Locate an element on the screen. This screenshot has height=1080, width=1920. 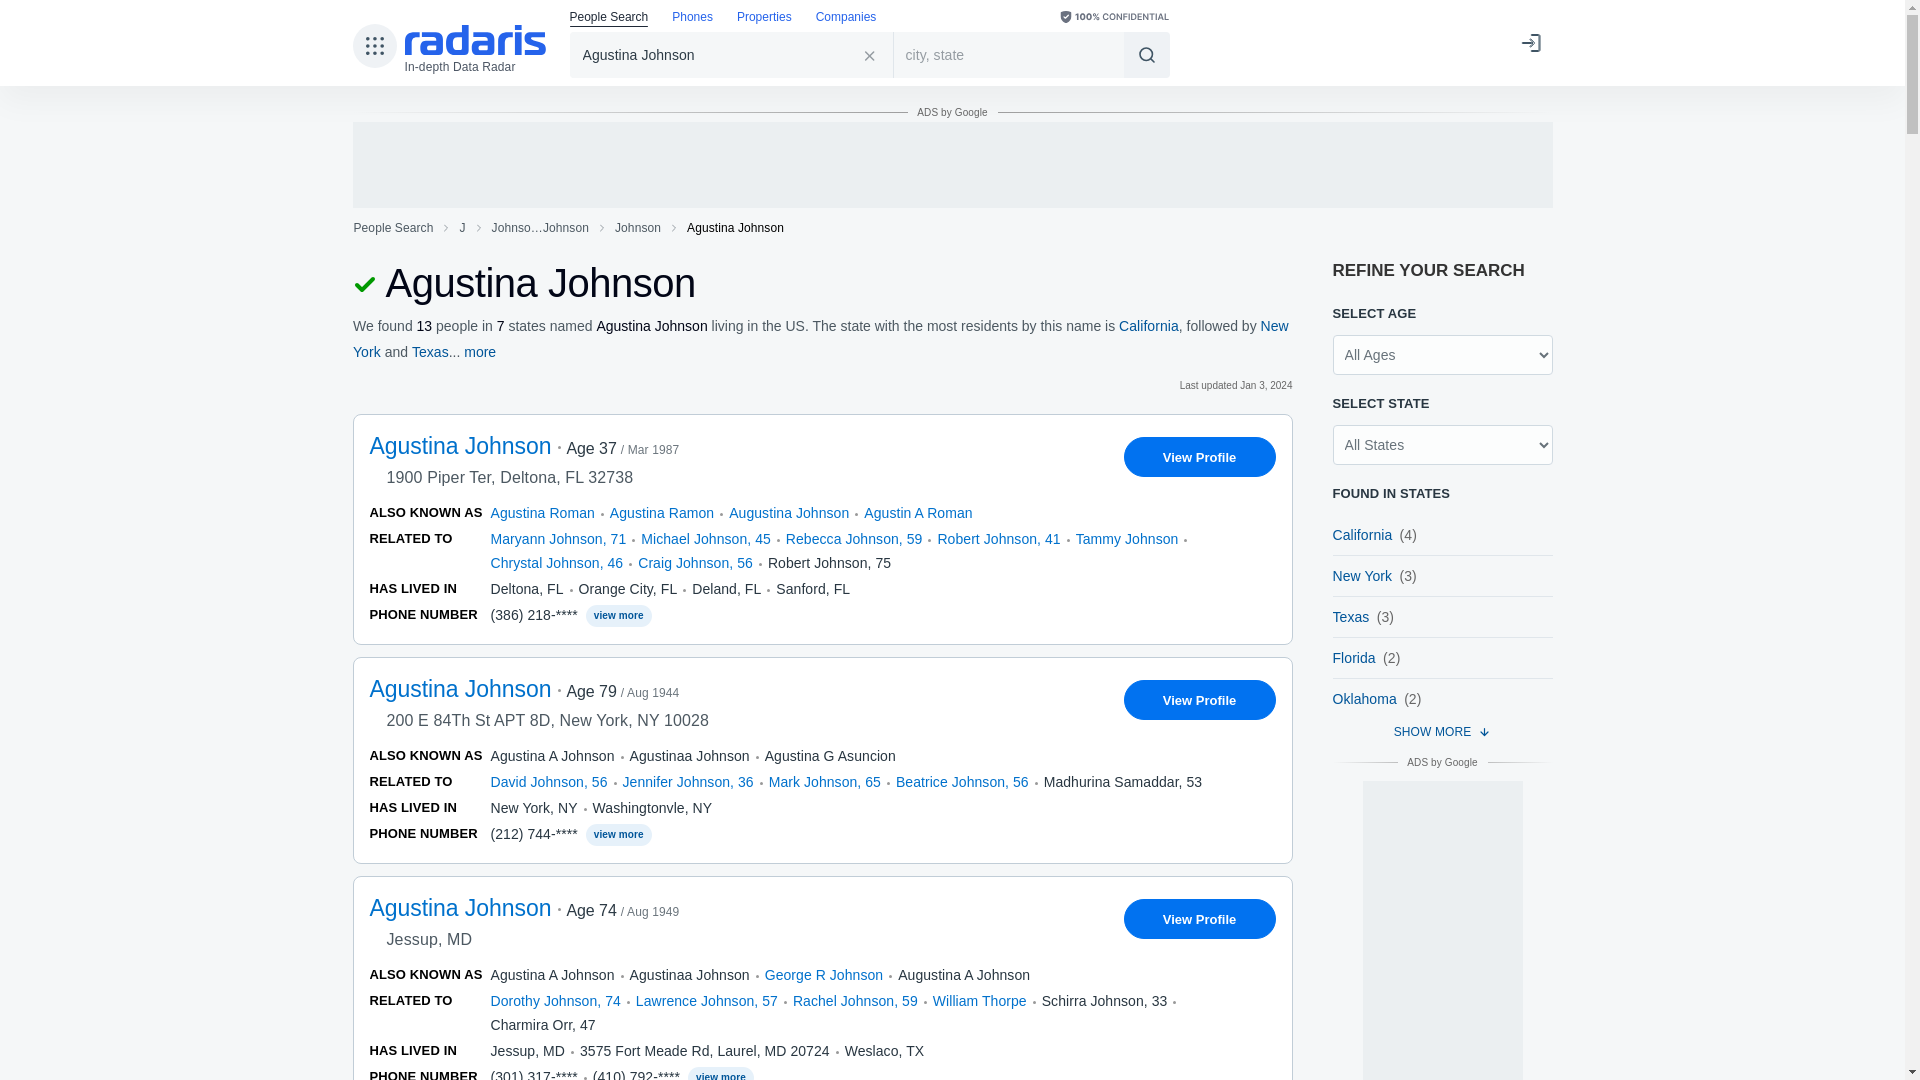
Agustina Ramon is located at coordinates (662, 512).